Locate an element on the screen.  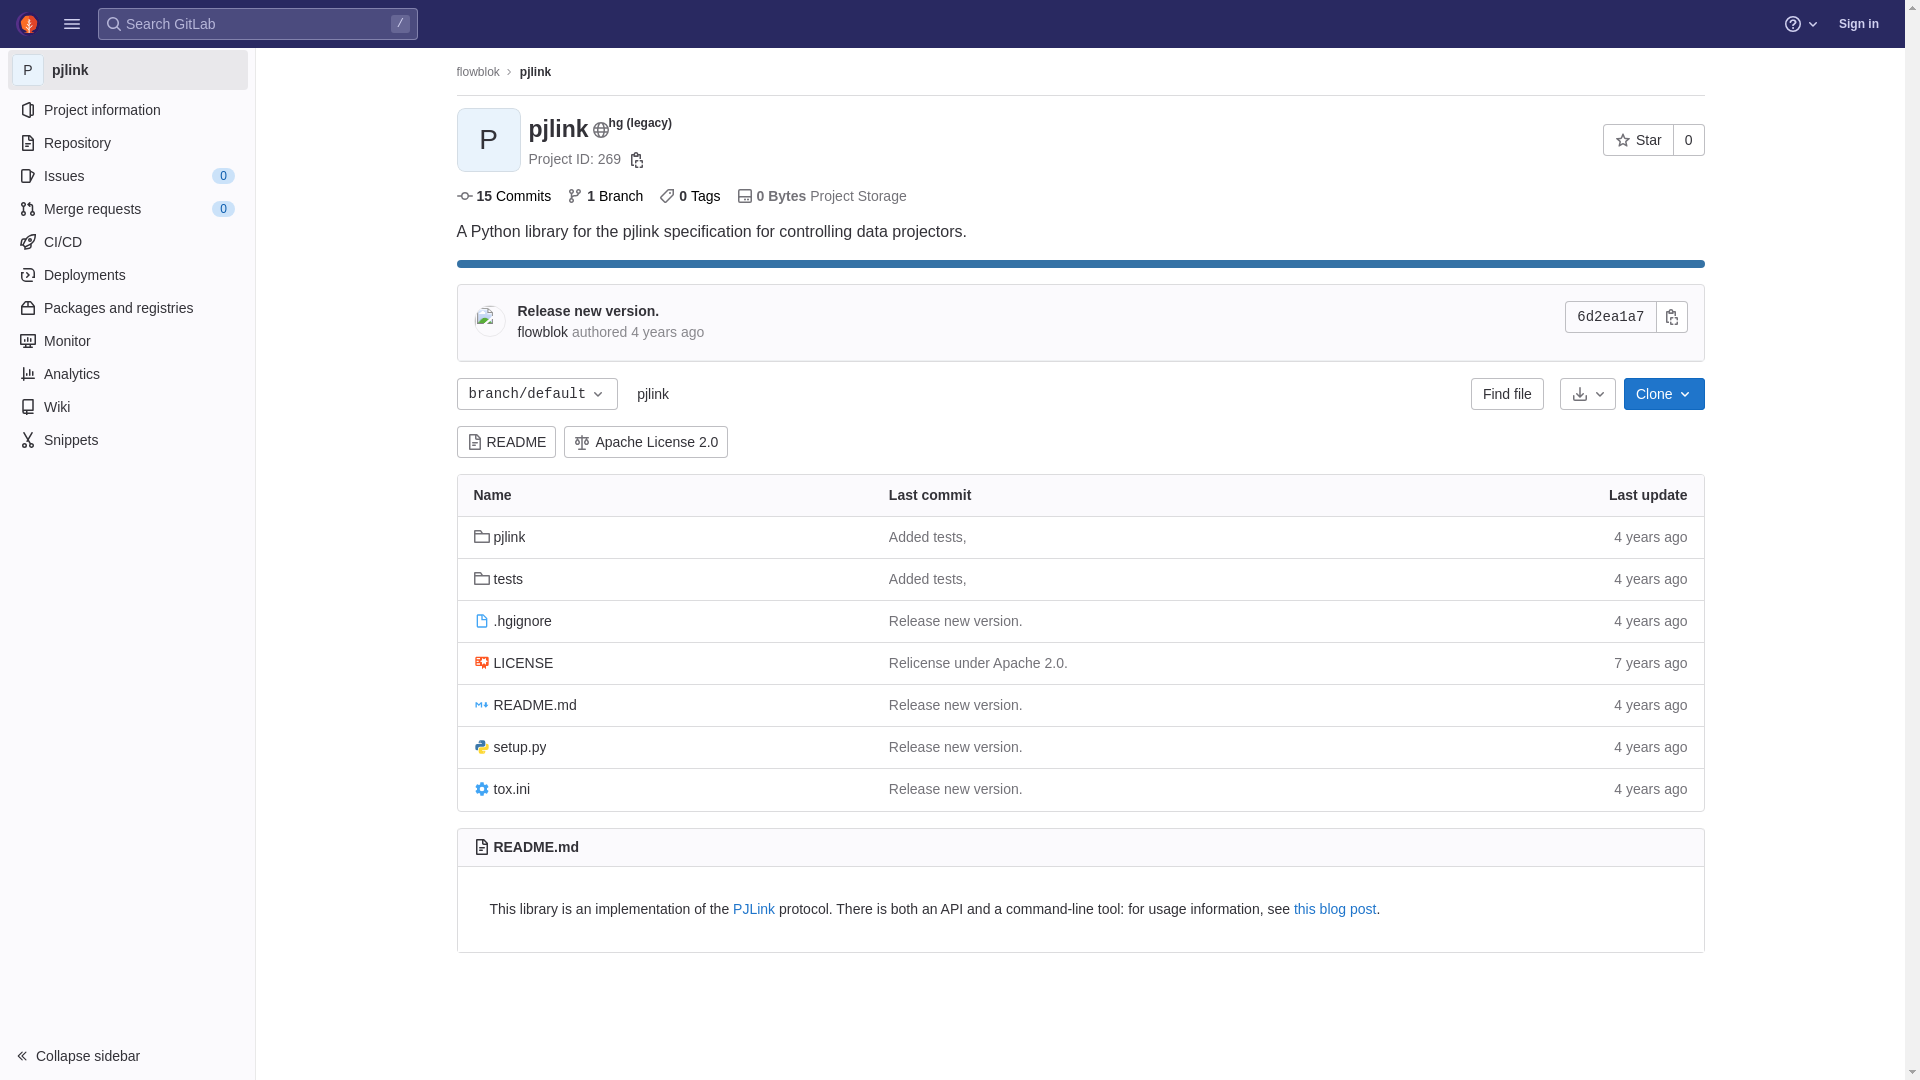
Help is located at coordinates (1803, 24).